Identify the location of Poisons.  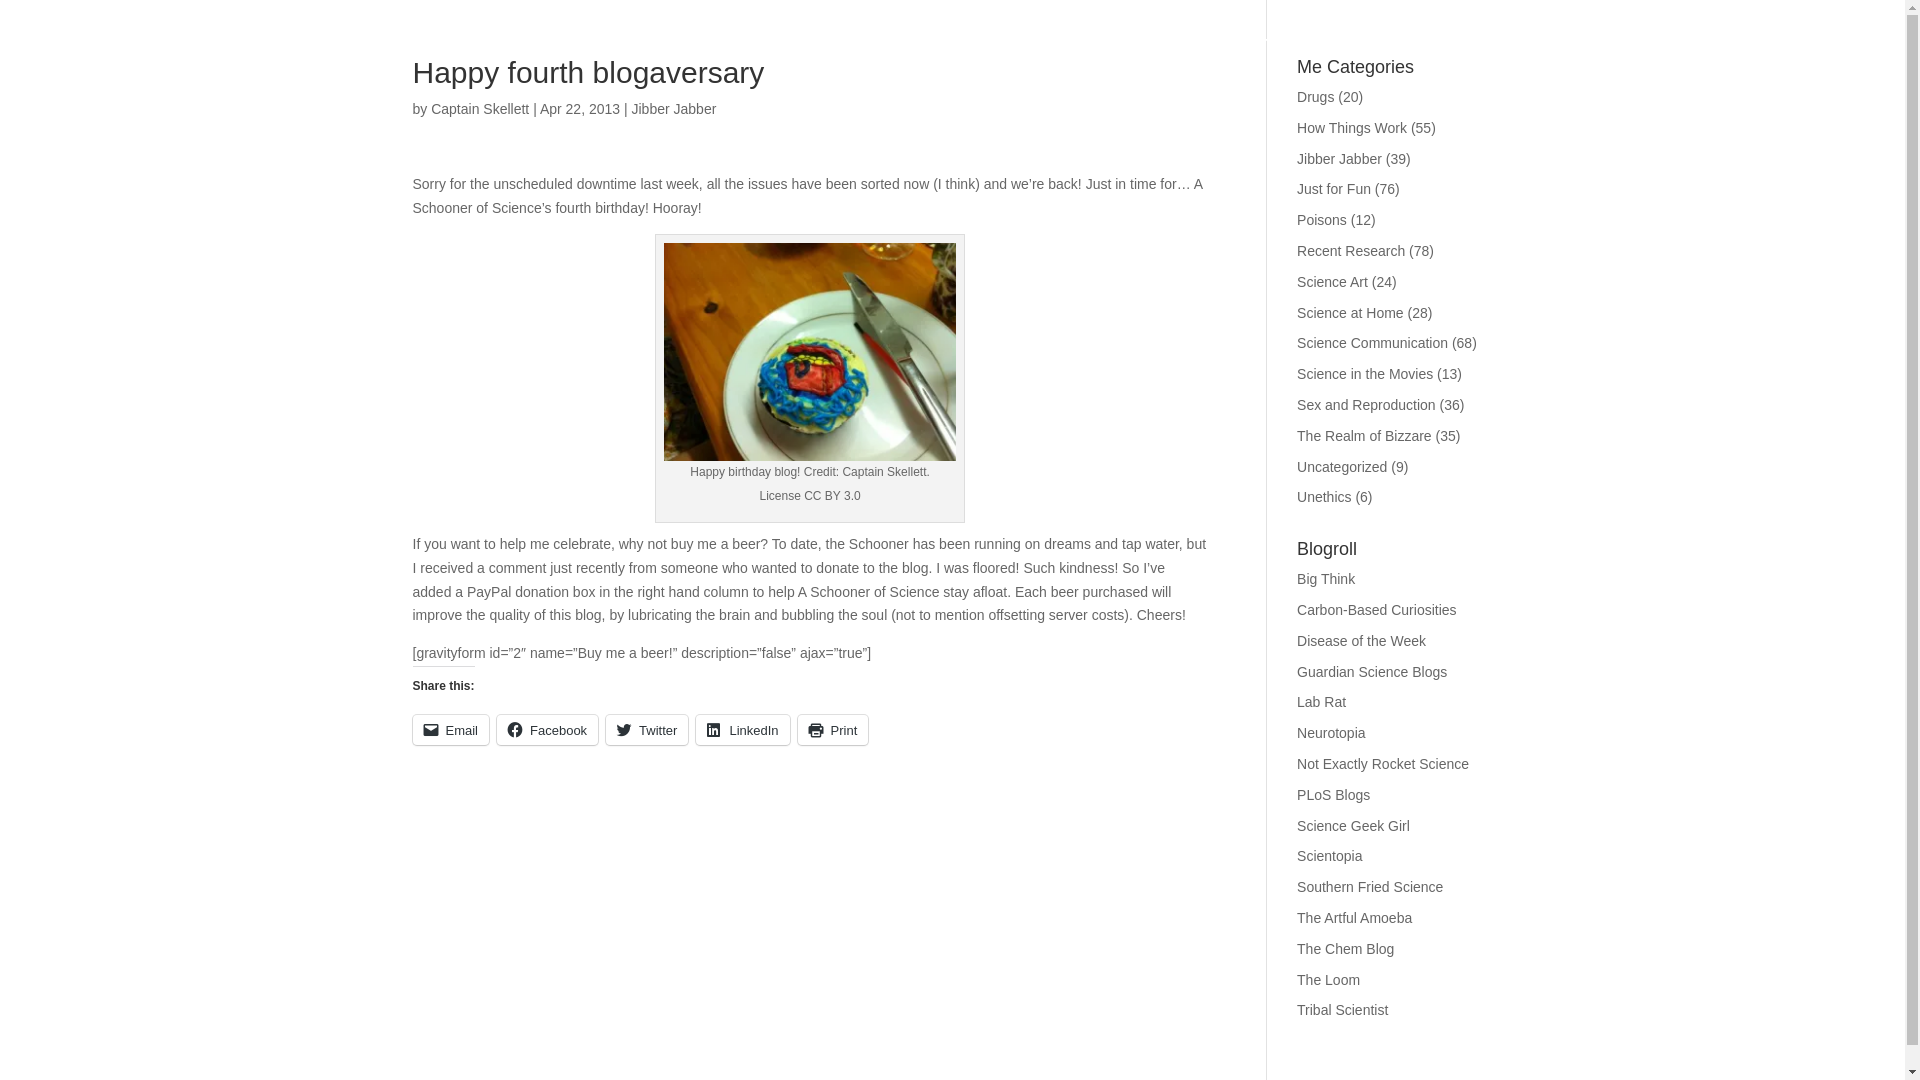
(1322, 219).